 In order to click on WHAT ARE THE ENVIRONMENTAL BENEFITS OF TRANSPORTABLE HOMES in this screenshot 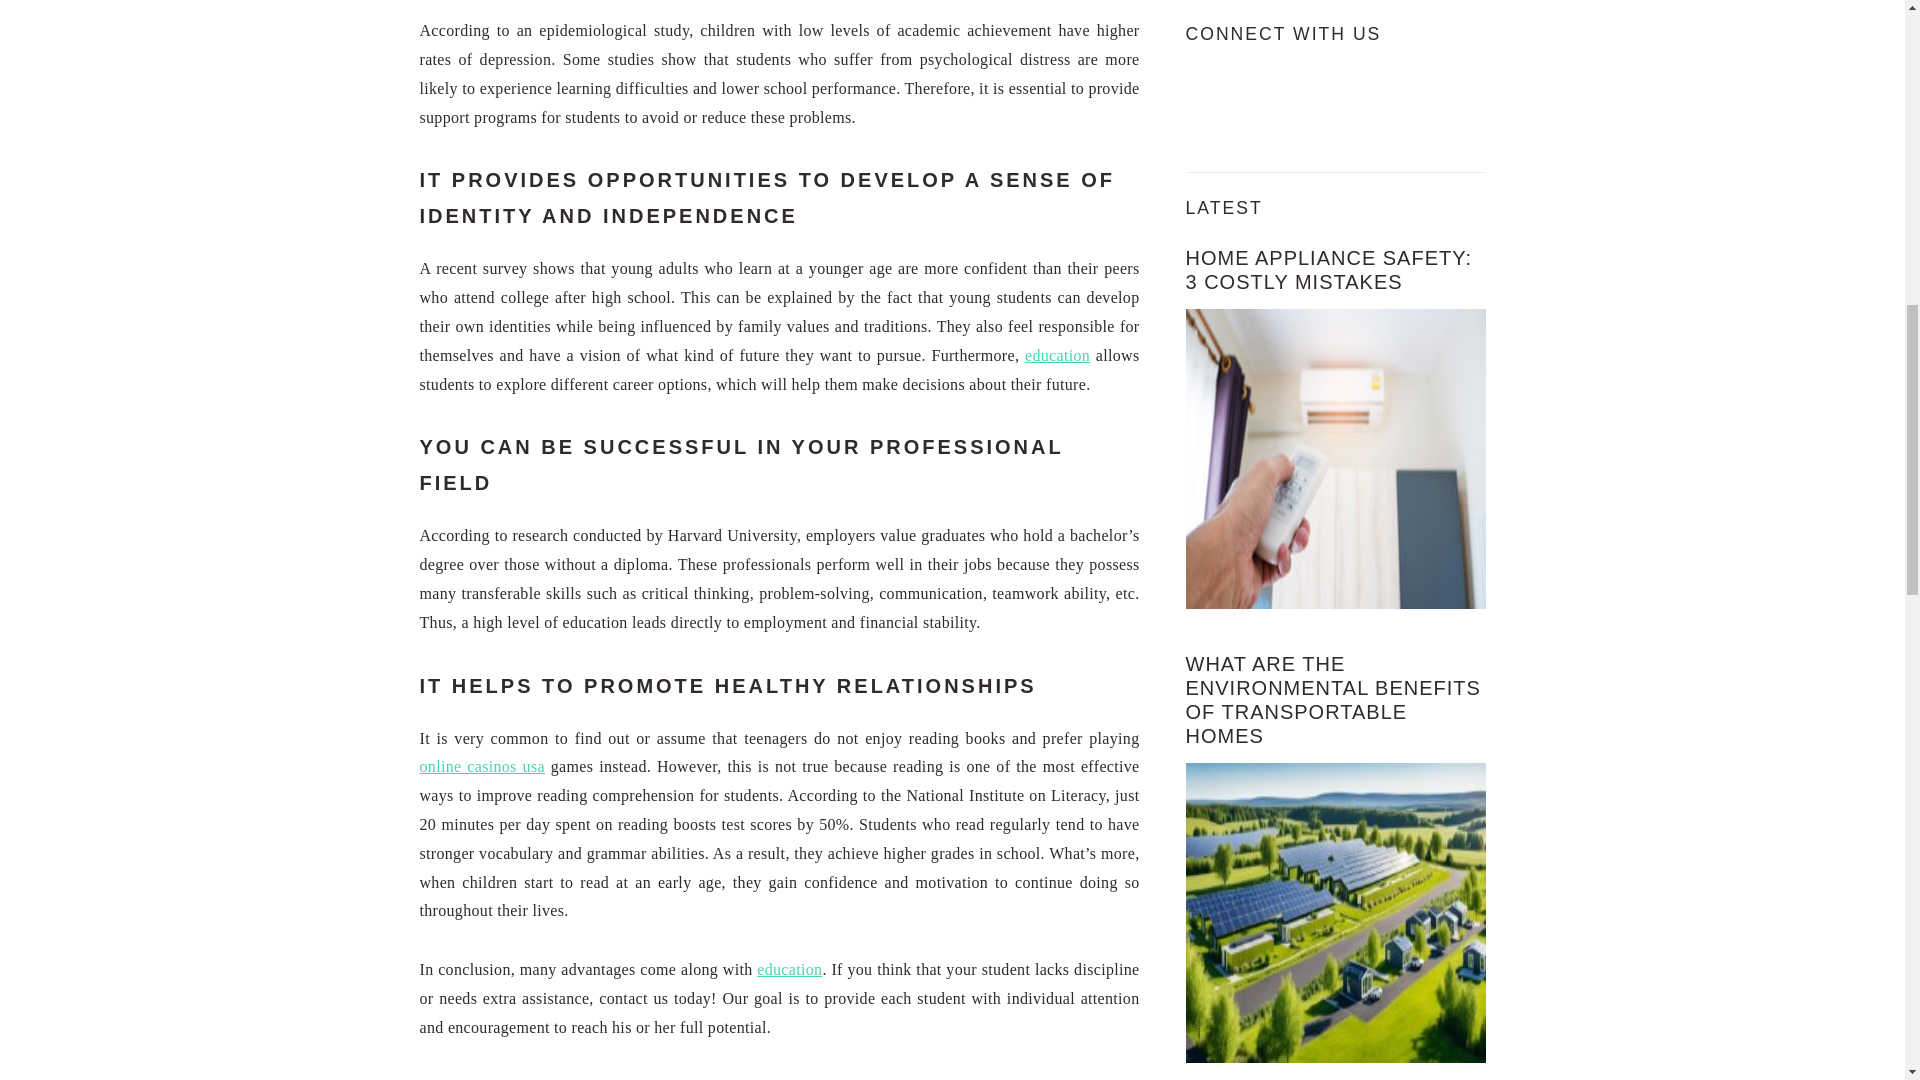, I will do `click(1333, 700)`.